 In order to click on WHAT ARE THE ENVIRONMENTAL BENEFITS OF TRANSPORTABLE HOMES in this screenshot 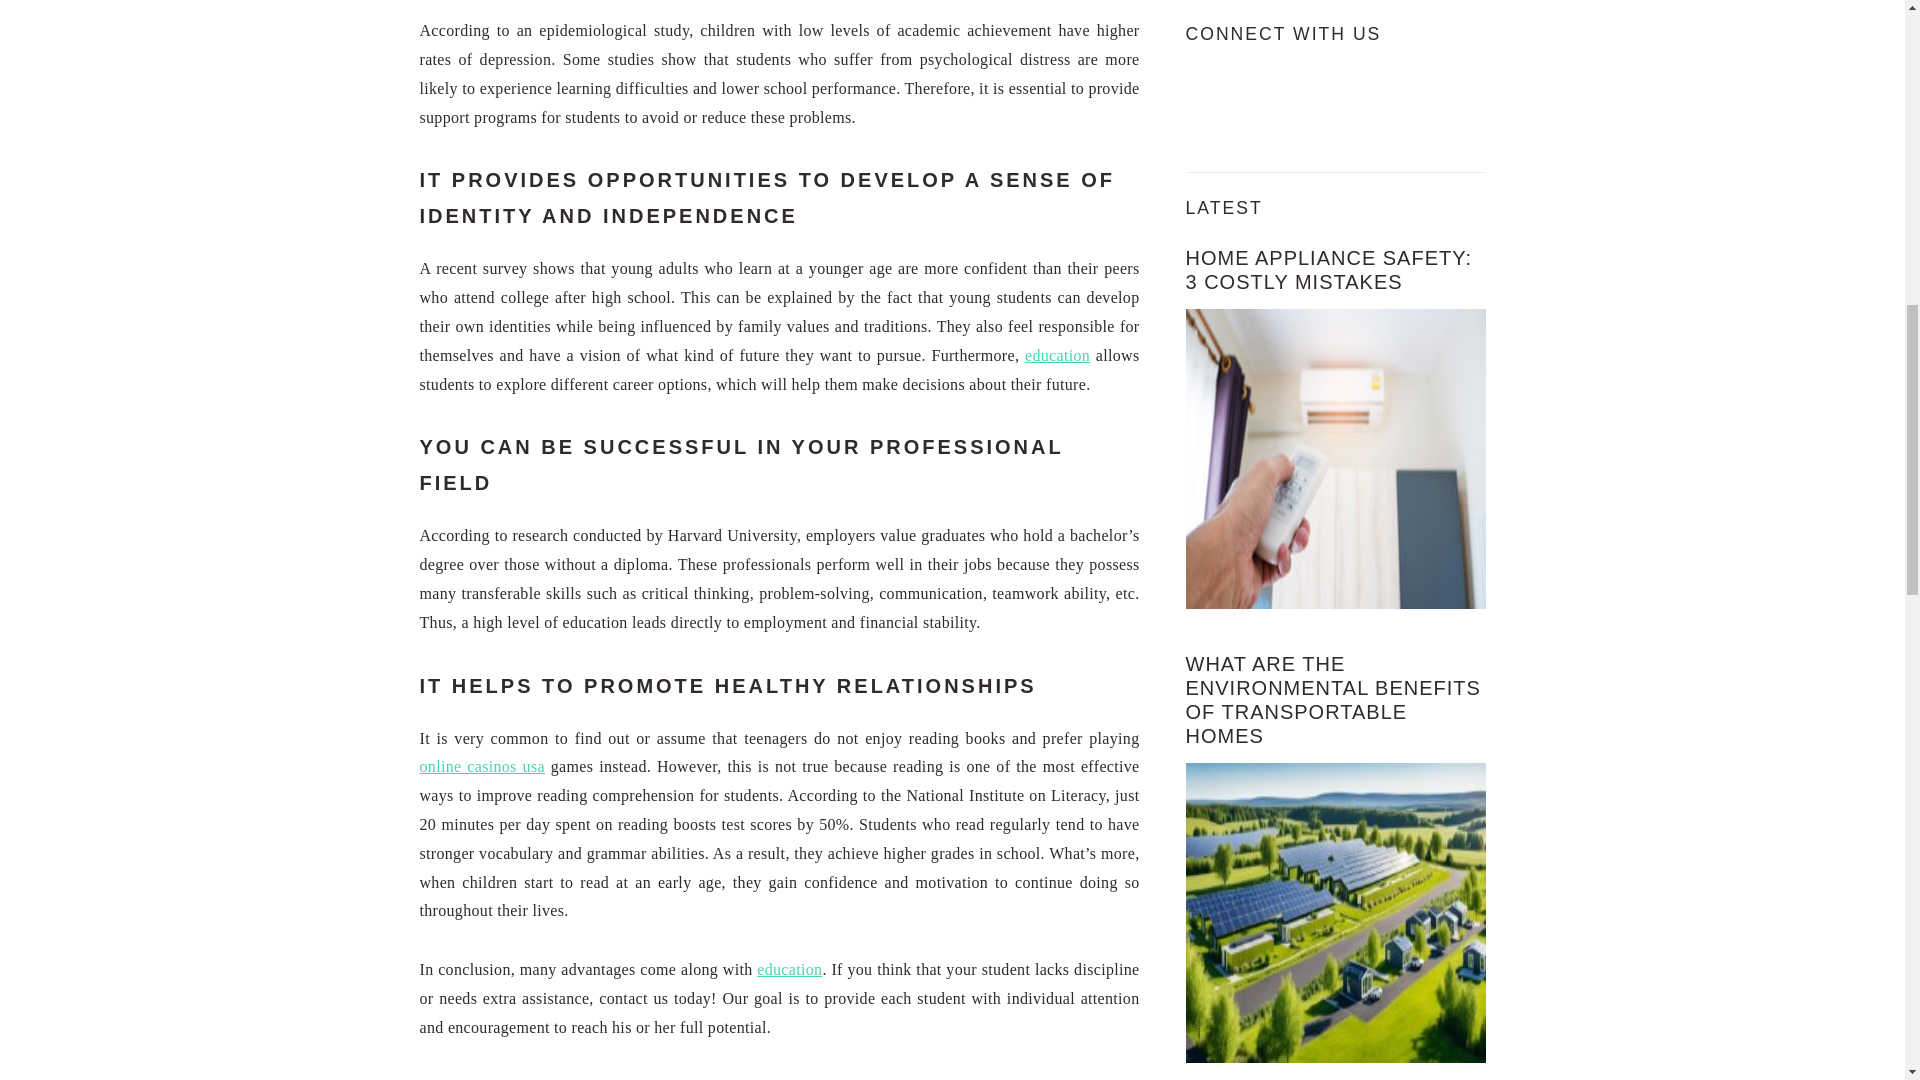, I will do `click(1333, 700)`.